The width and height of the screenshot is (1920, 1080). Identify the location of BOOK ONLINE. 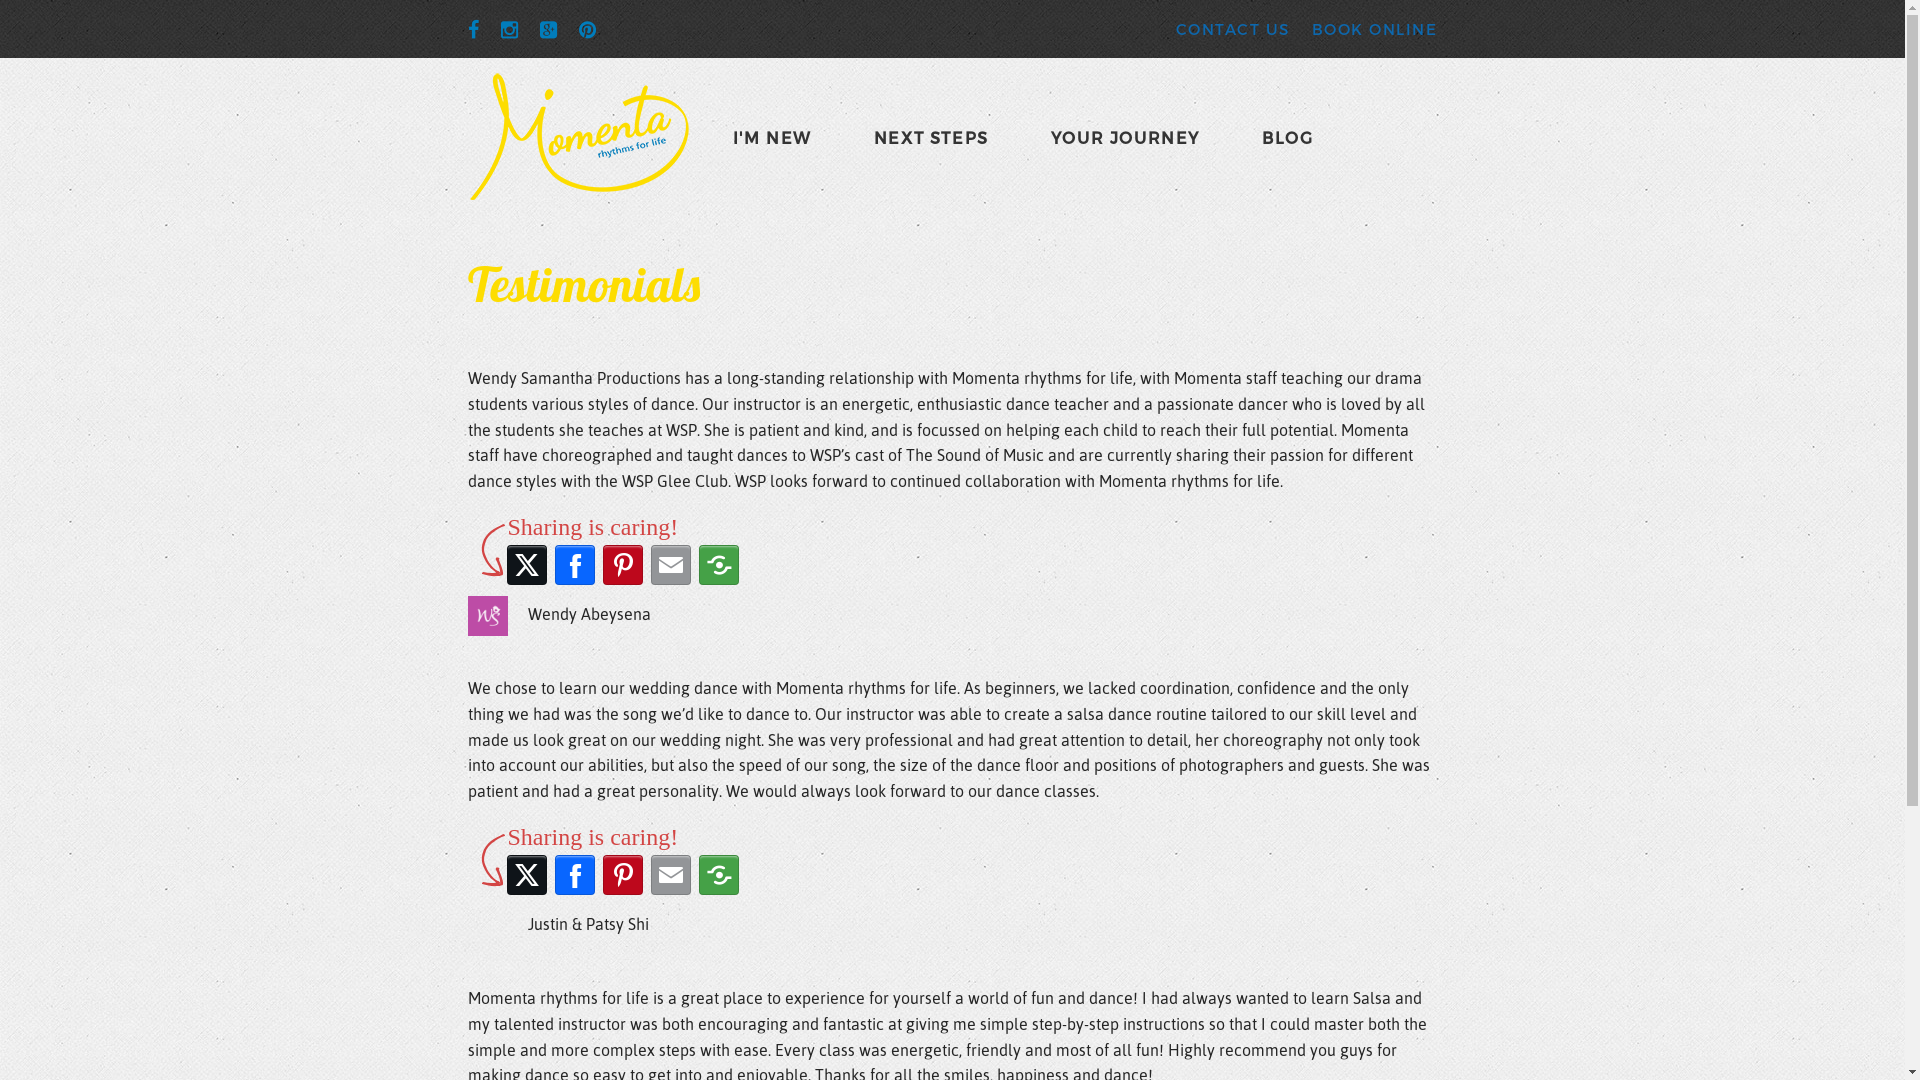
(1375, 29).